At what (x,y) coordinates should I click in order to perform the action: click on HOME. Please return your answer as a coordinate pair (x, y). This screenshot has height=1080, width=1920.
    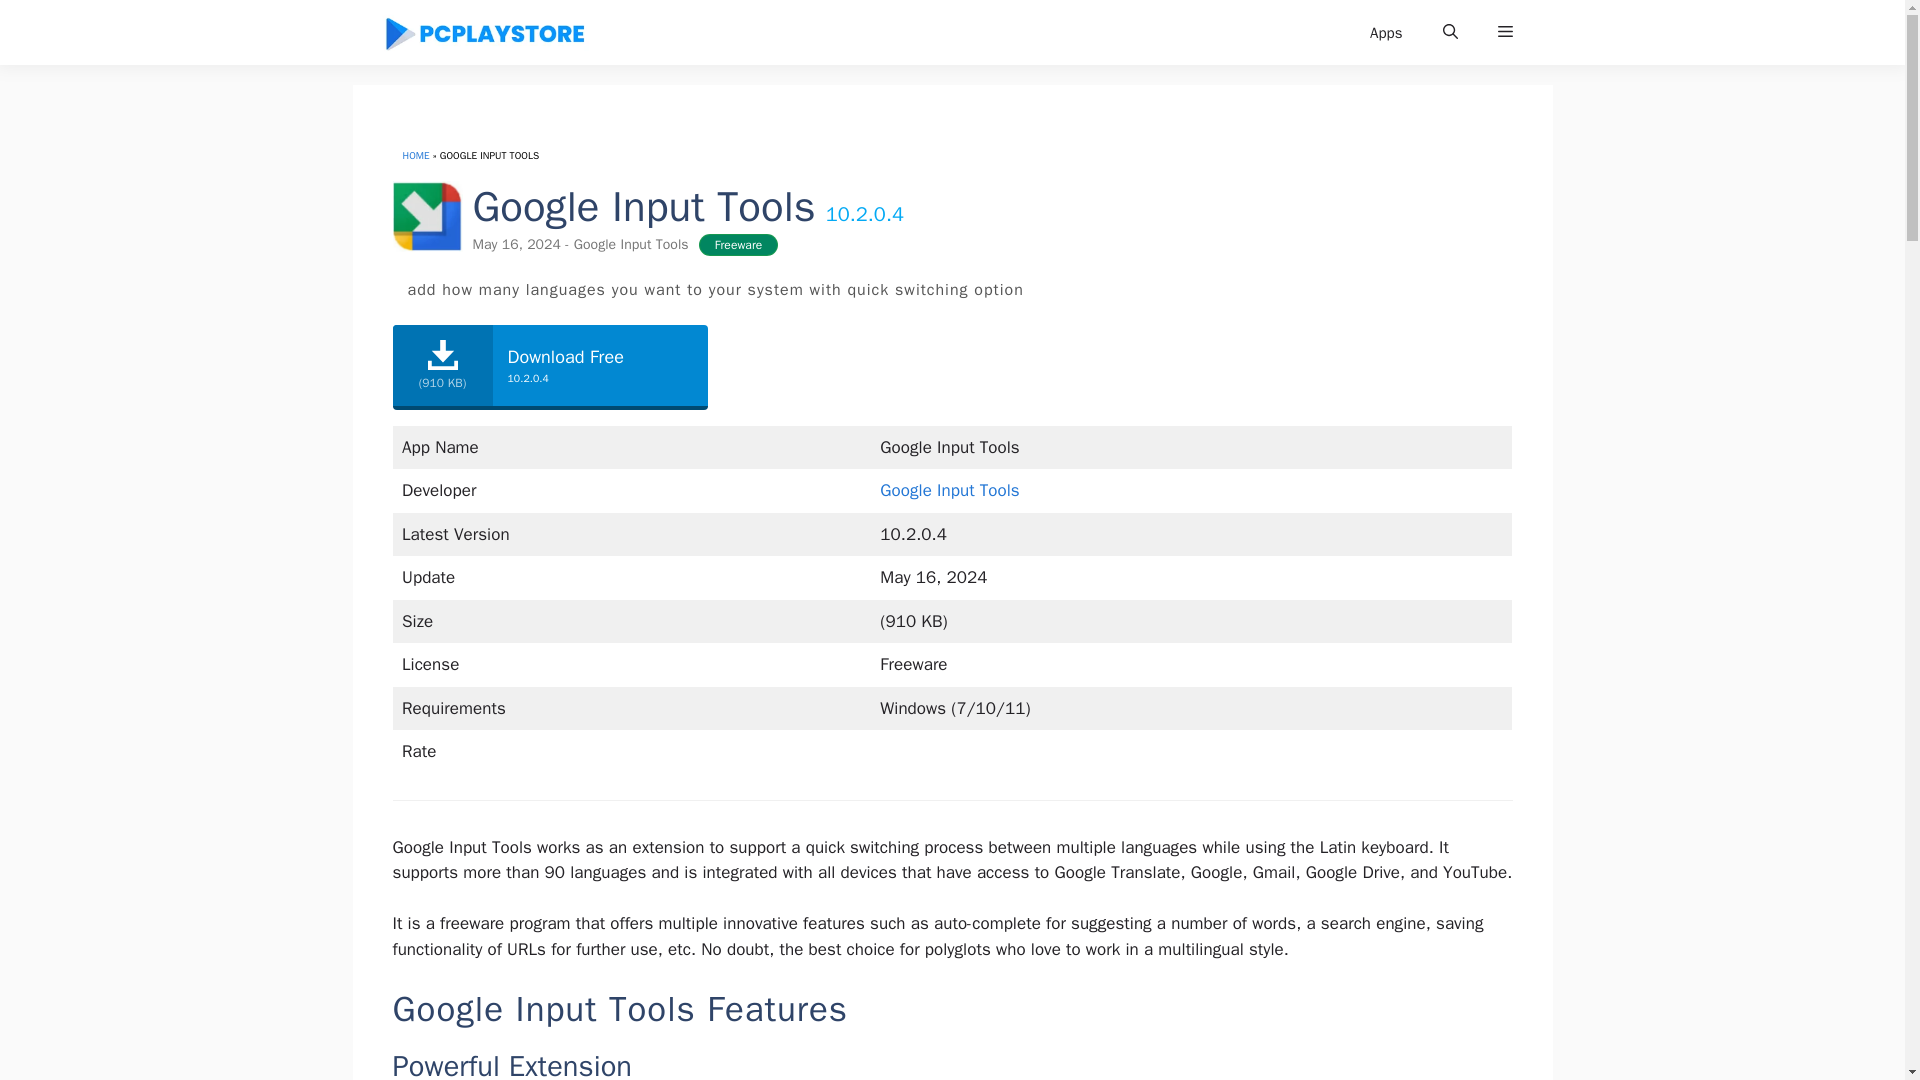
    Looking at the image, I should click on (414, 156).